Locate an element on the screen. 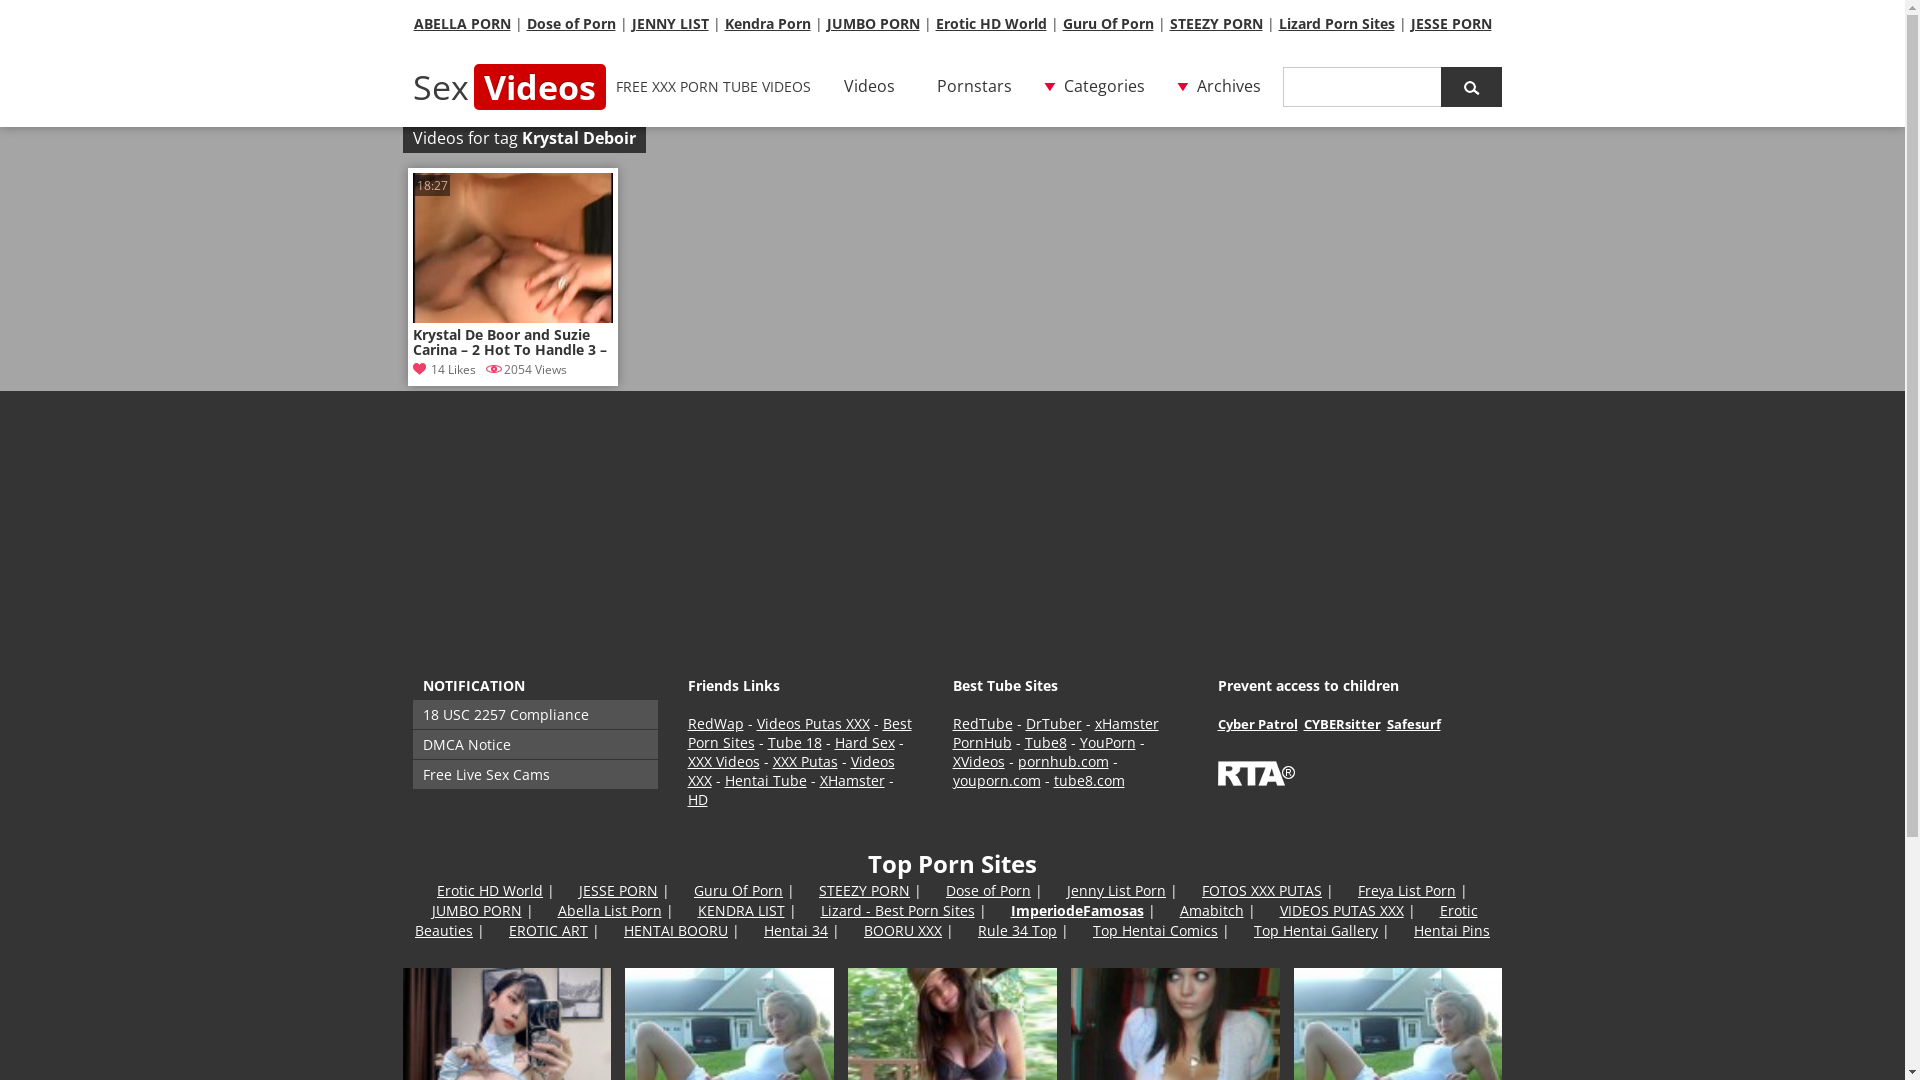 This screenshot has width=1920, height=1080. Erotic Beauties is located at coordinates (946, 920).